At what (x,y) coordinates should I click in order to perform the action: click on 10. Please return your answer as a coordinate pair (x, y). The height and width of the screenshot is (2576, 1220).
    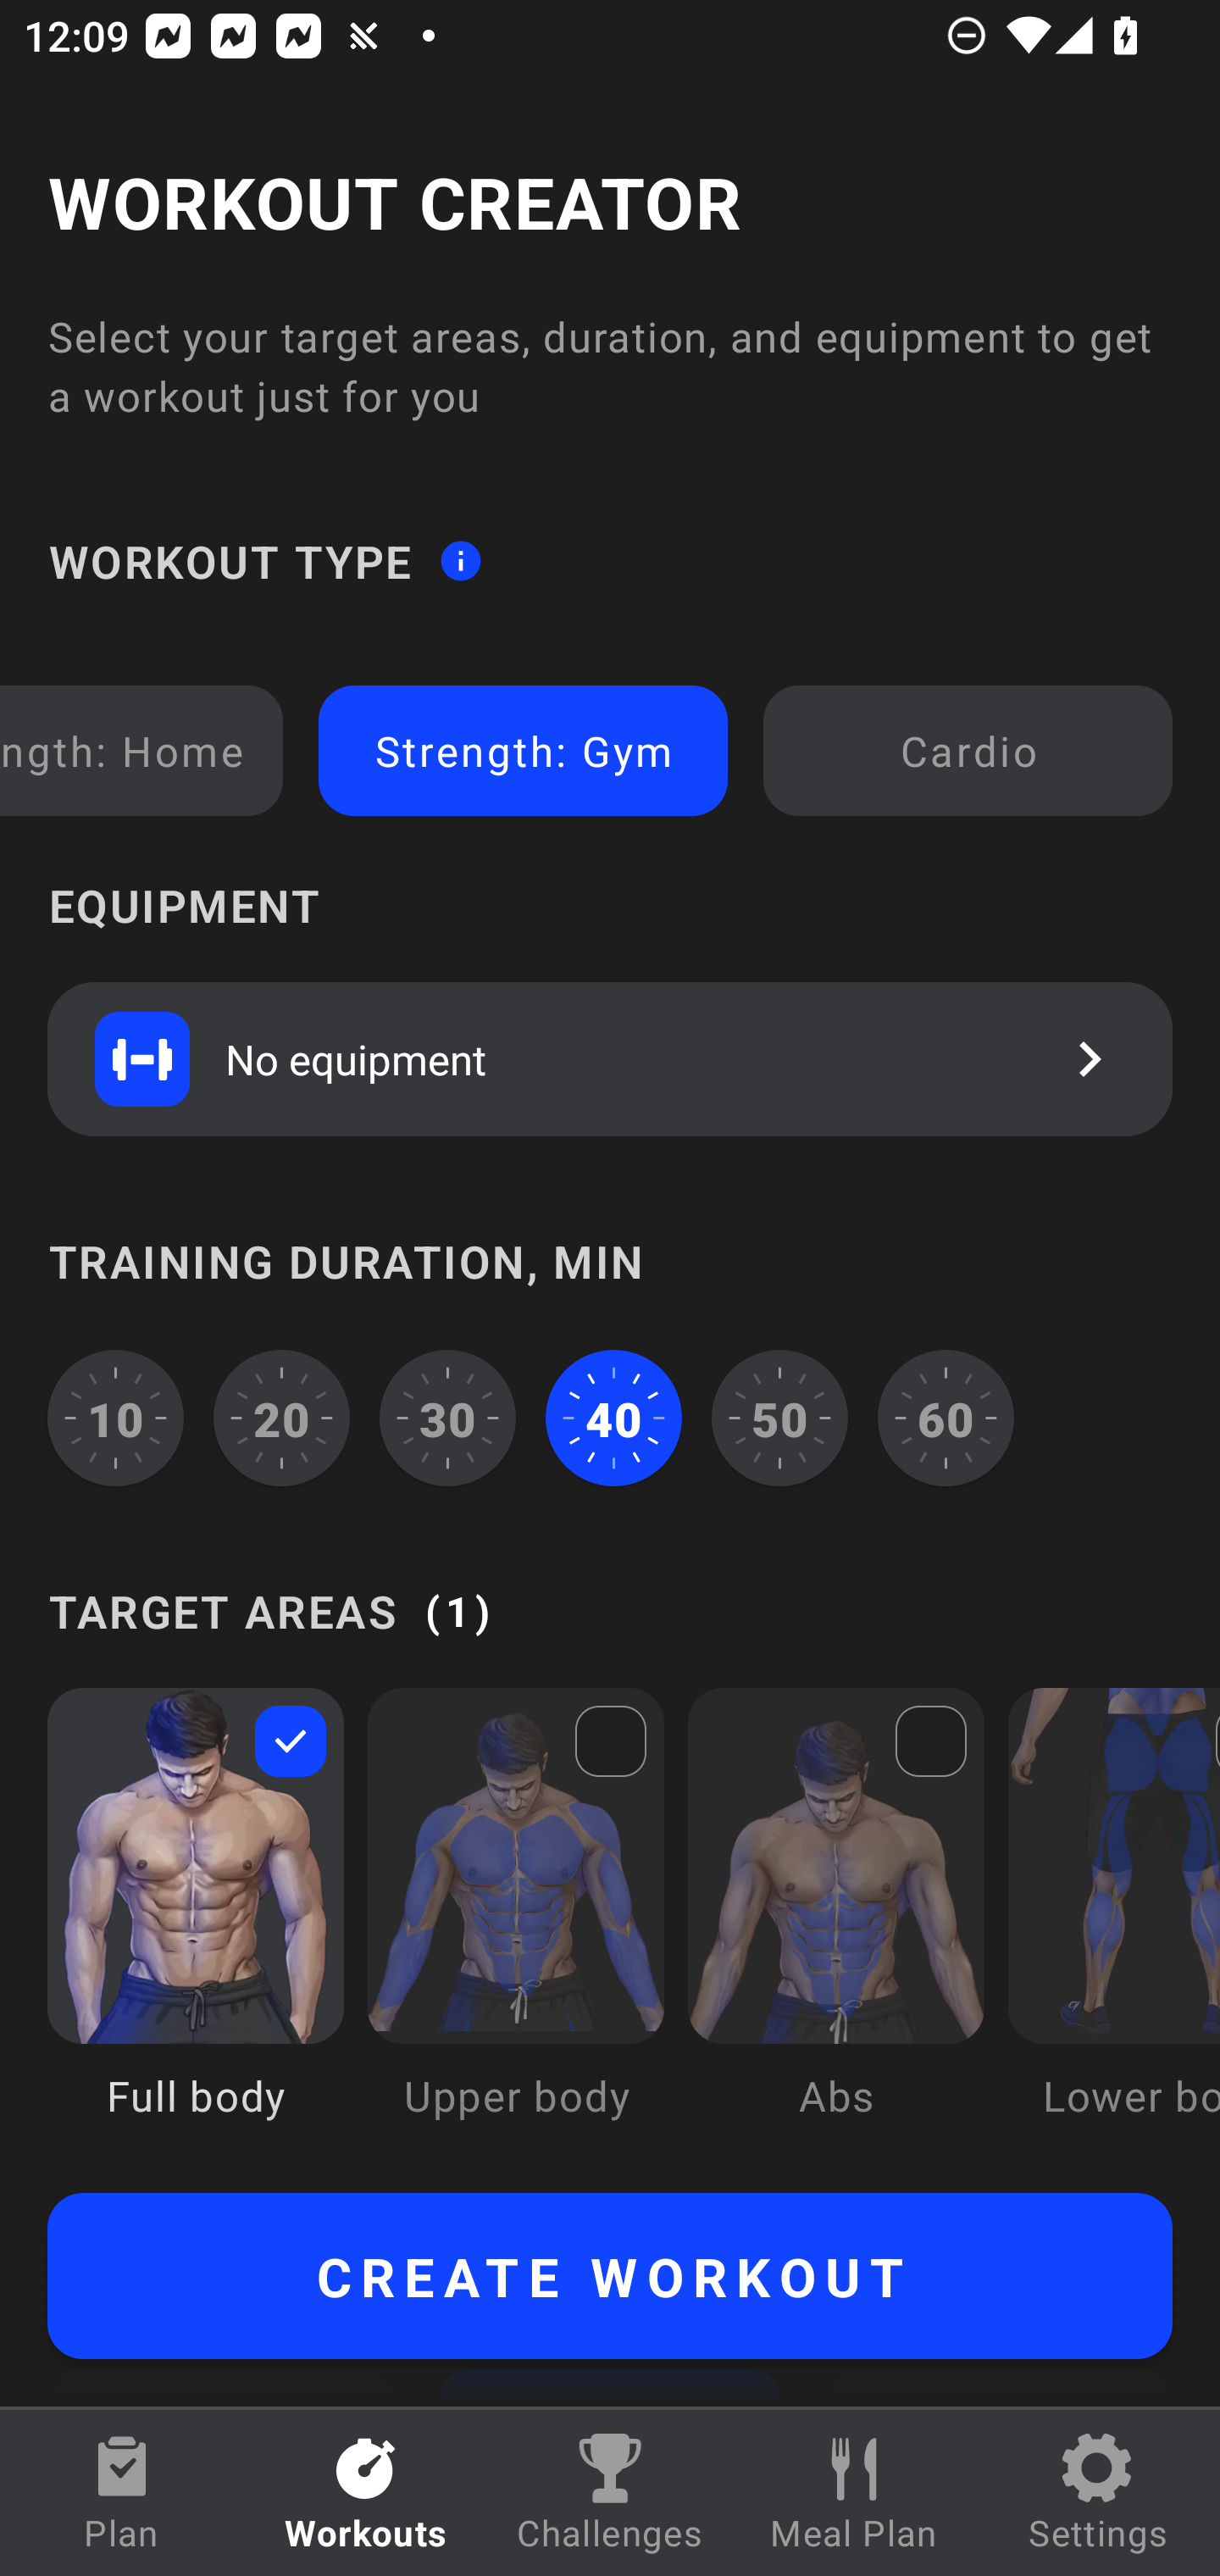
    Looking at the image, I should click on (115, 1418).